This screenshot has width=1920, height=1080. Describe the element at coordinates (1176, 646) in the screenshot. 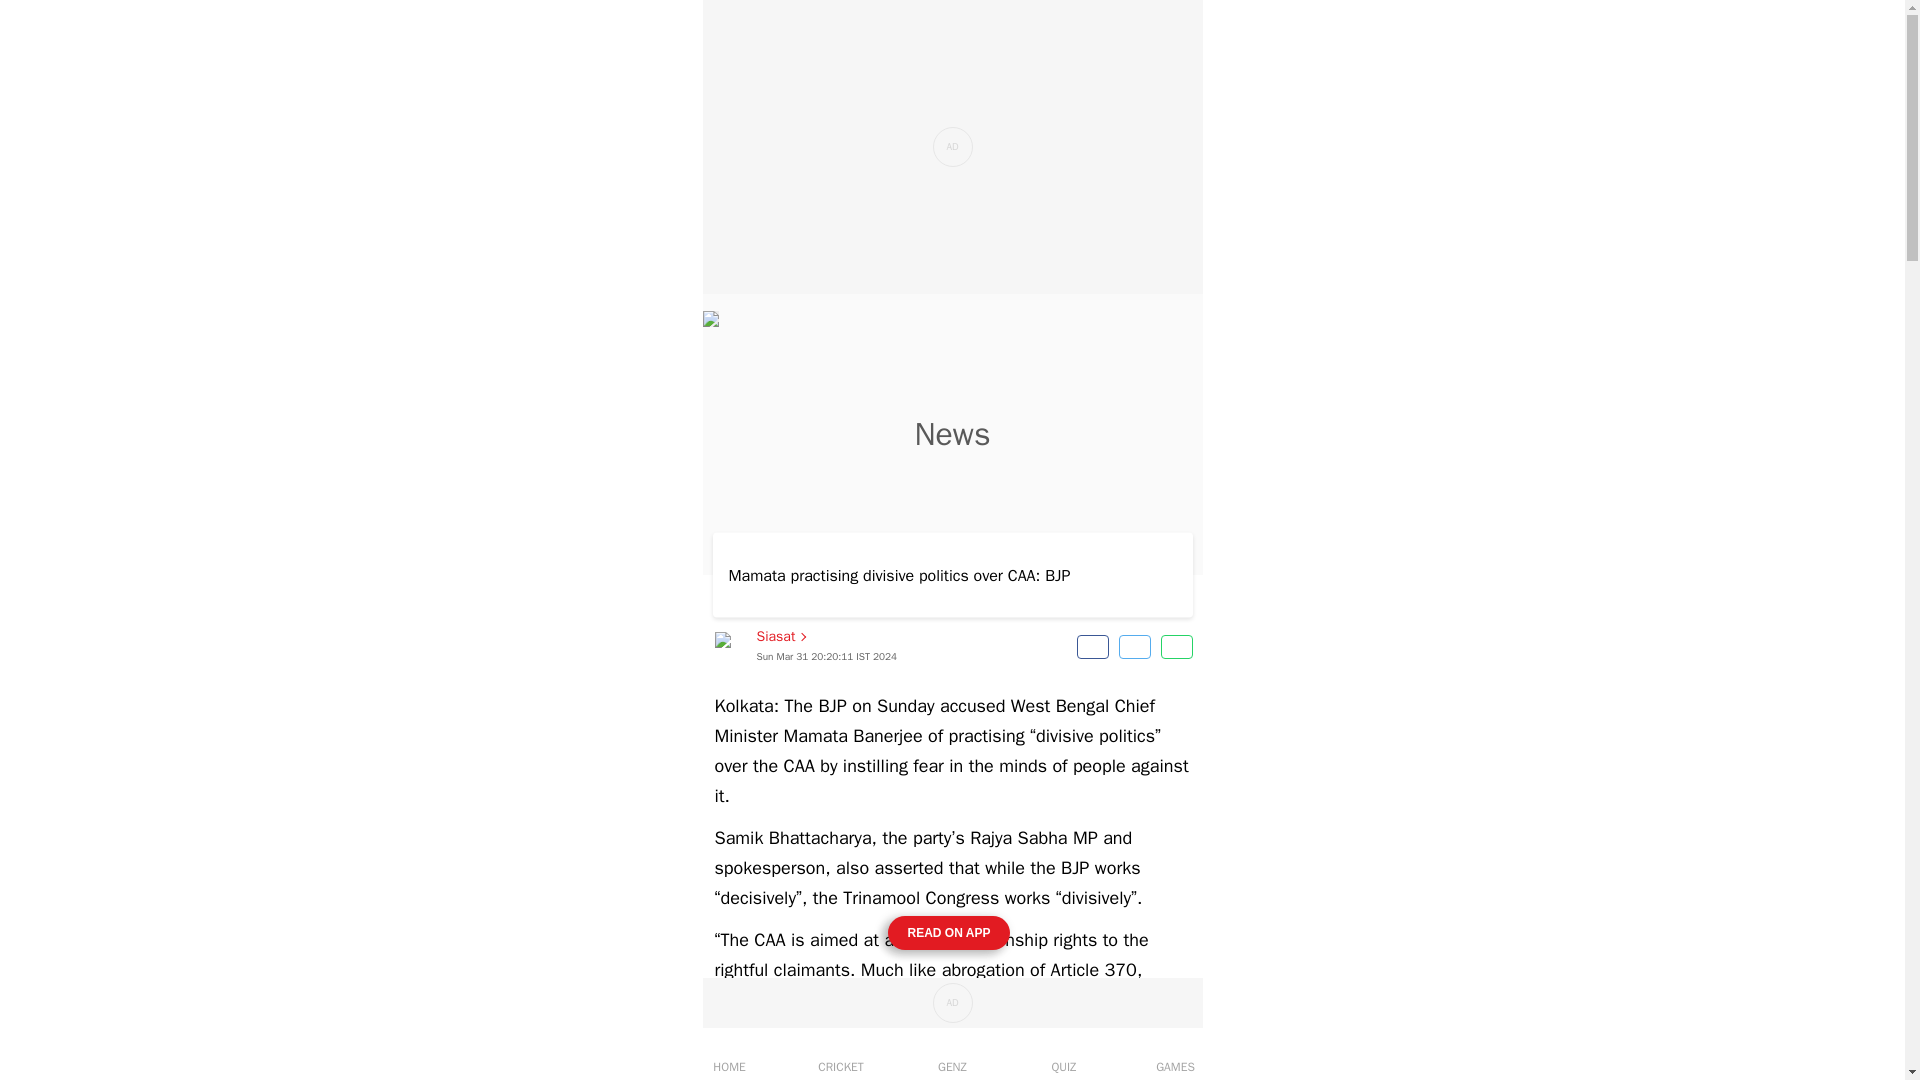

I see `whatsapp` at that location.